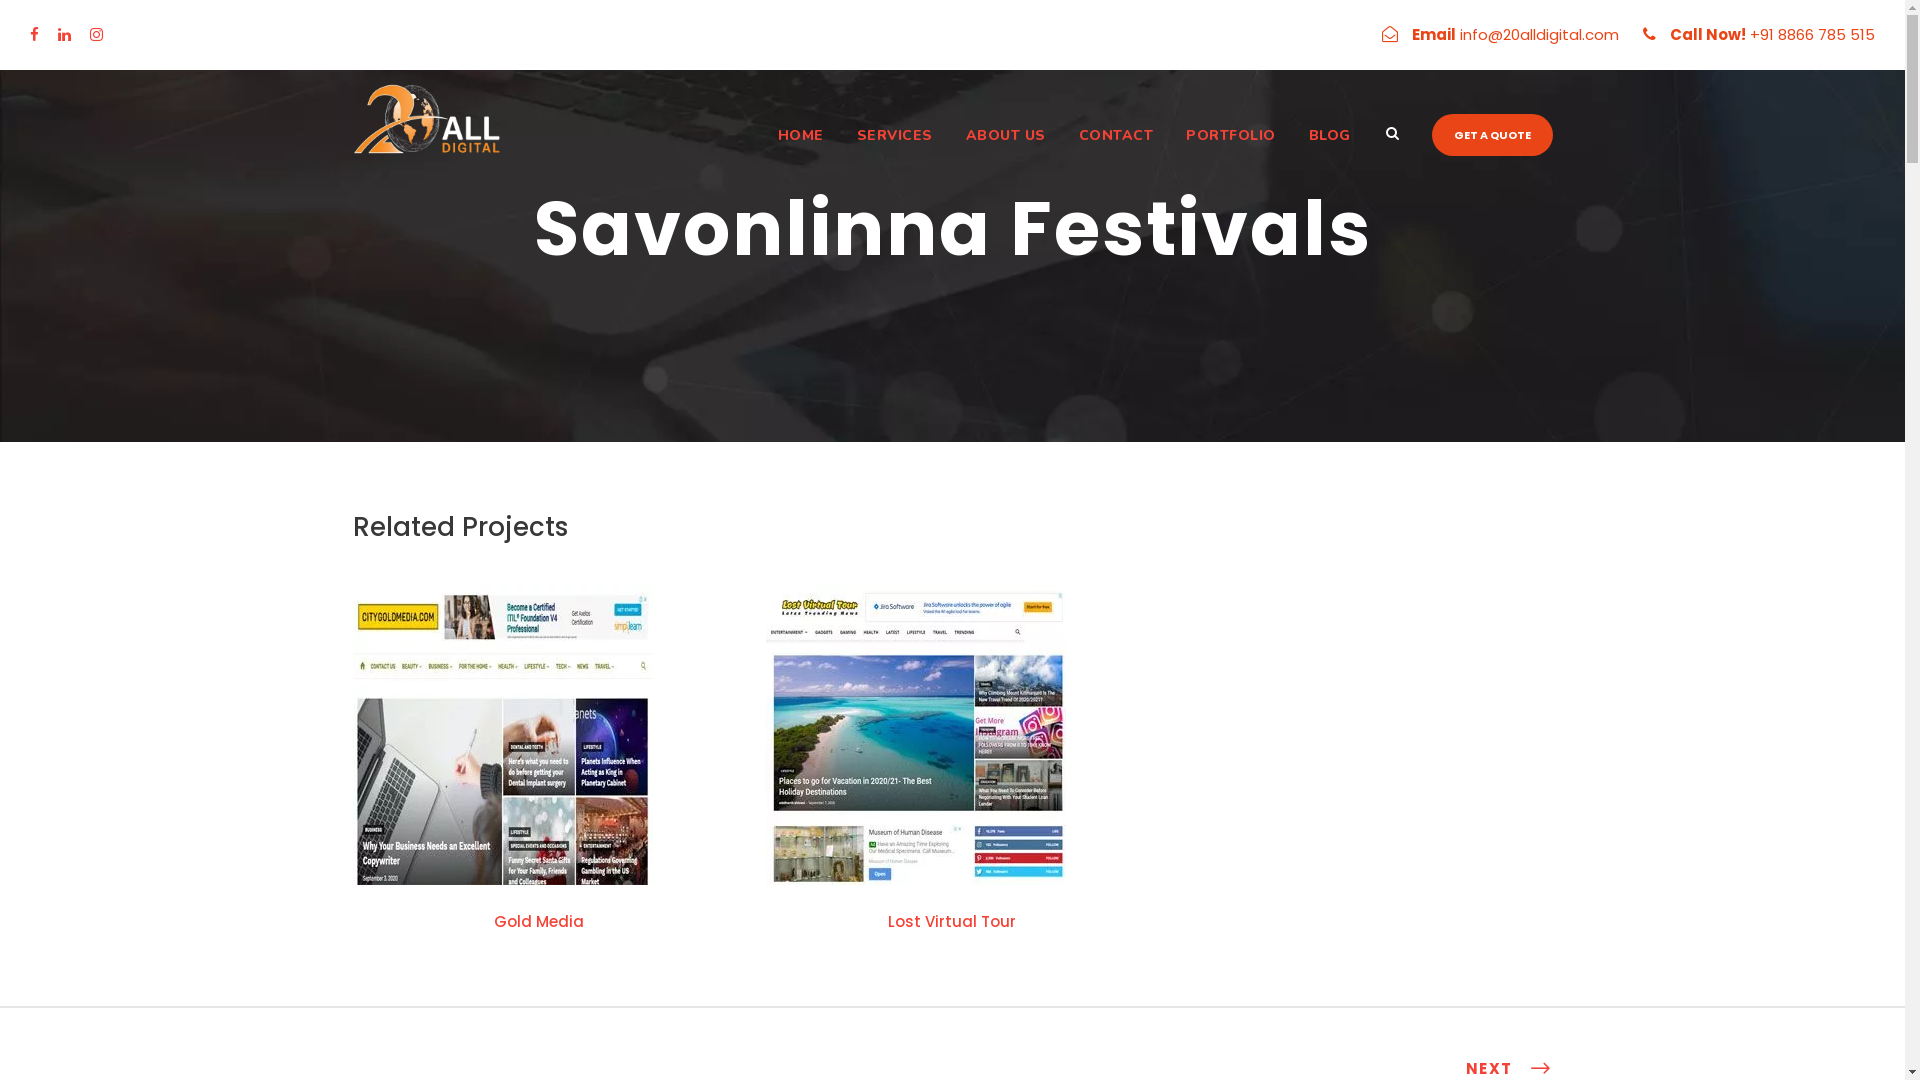  Describe the element at coordinates (888, 154) in the screenshot. I see `SERVICES` at that location.